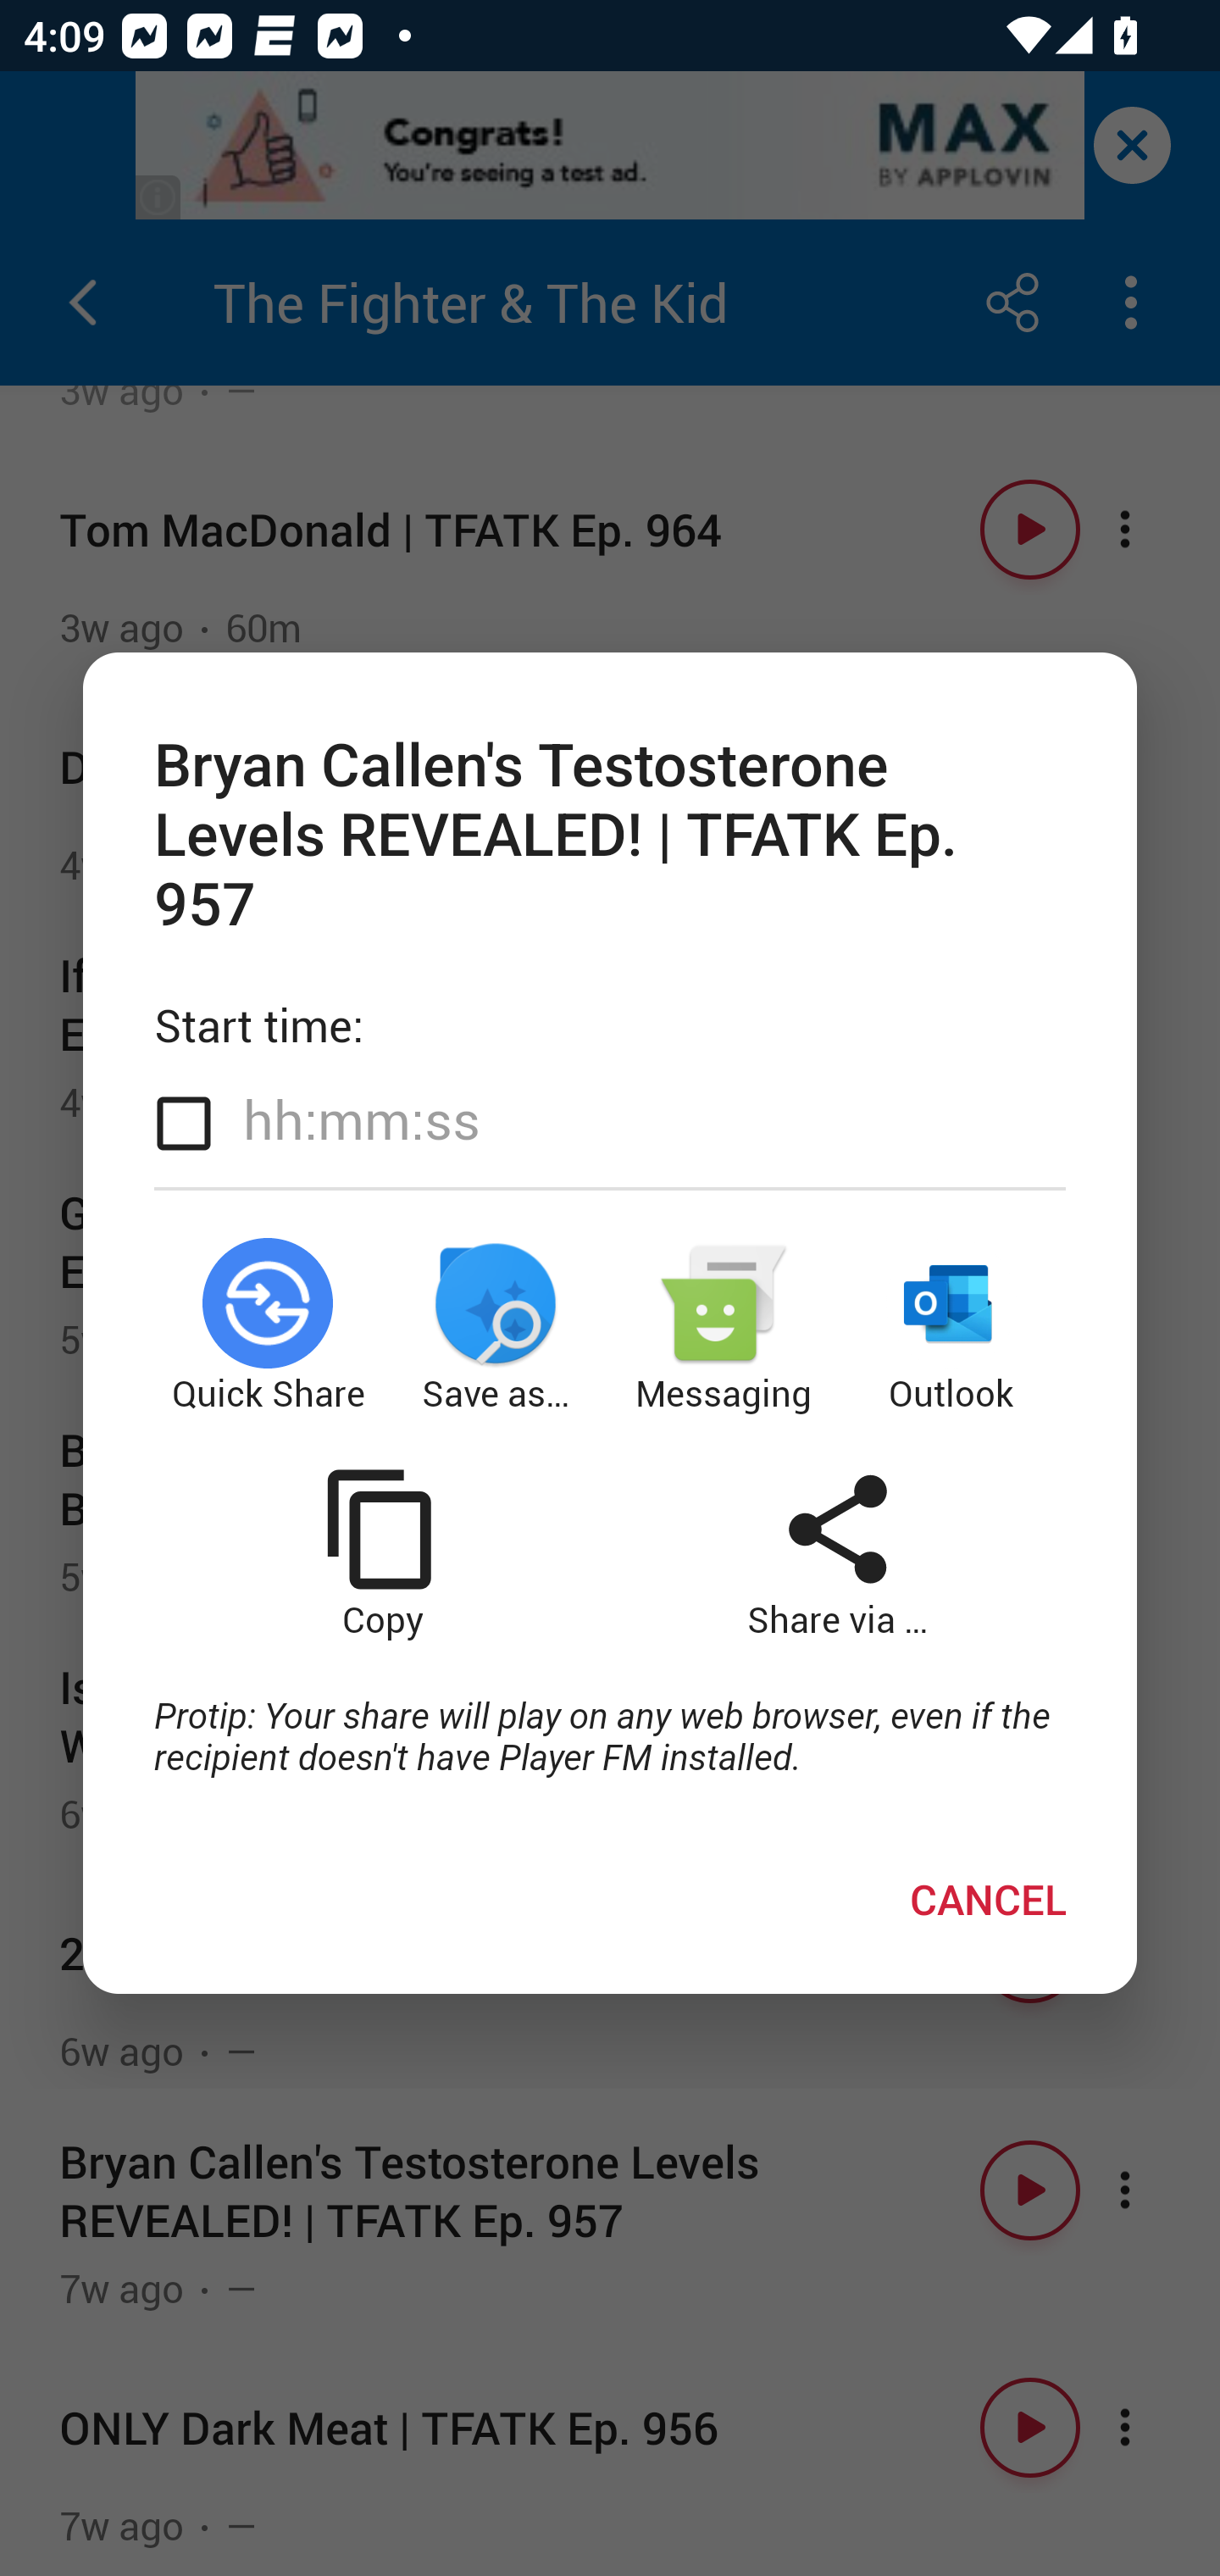 This screenshot has width=1220, height=2576. I want to click on Messaging, so click(724, 1328).